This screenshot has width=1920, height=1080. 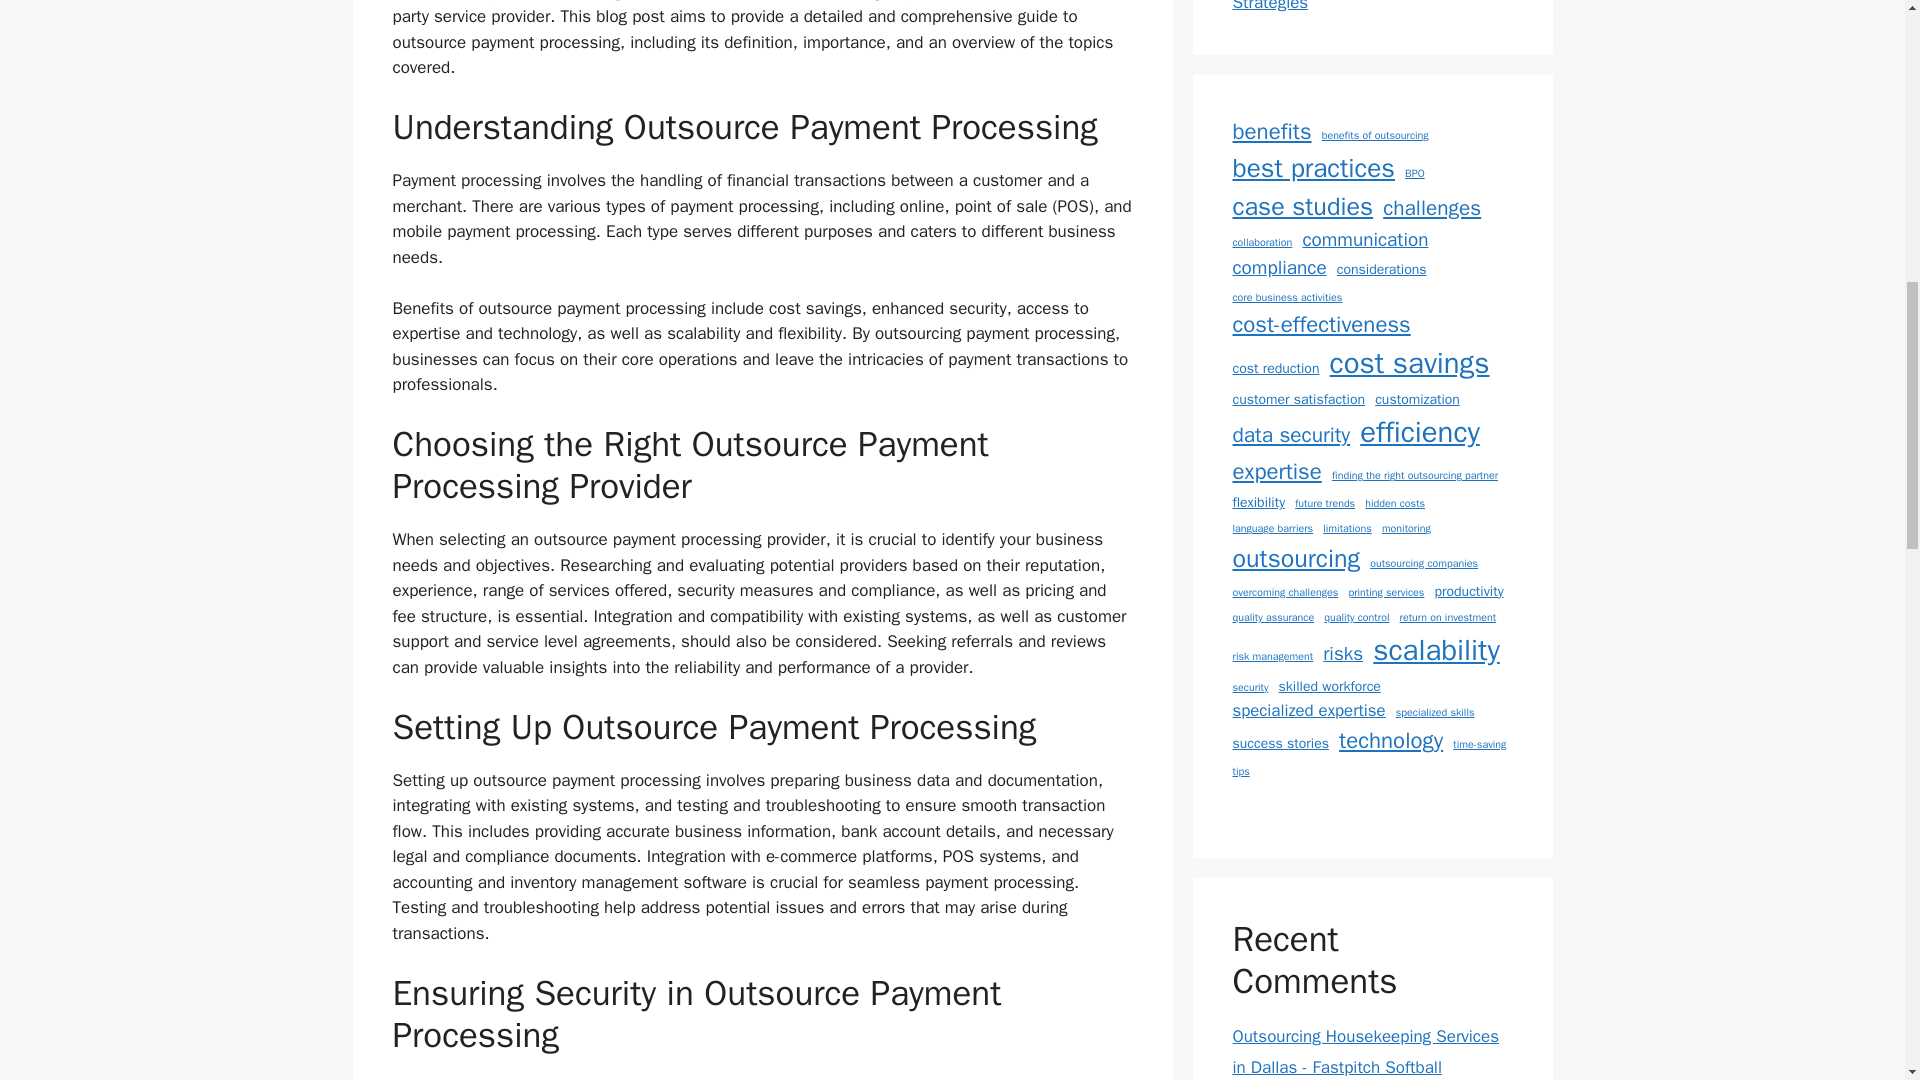 I want to click on data security, so click(x=1290, y=436).